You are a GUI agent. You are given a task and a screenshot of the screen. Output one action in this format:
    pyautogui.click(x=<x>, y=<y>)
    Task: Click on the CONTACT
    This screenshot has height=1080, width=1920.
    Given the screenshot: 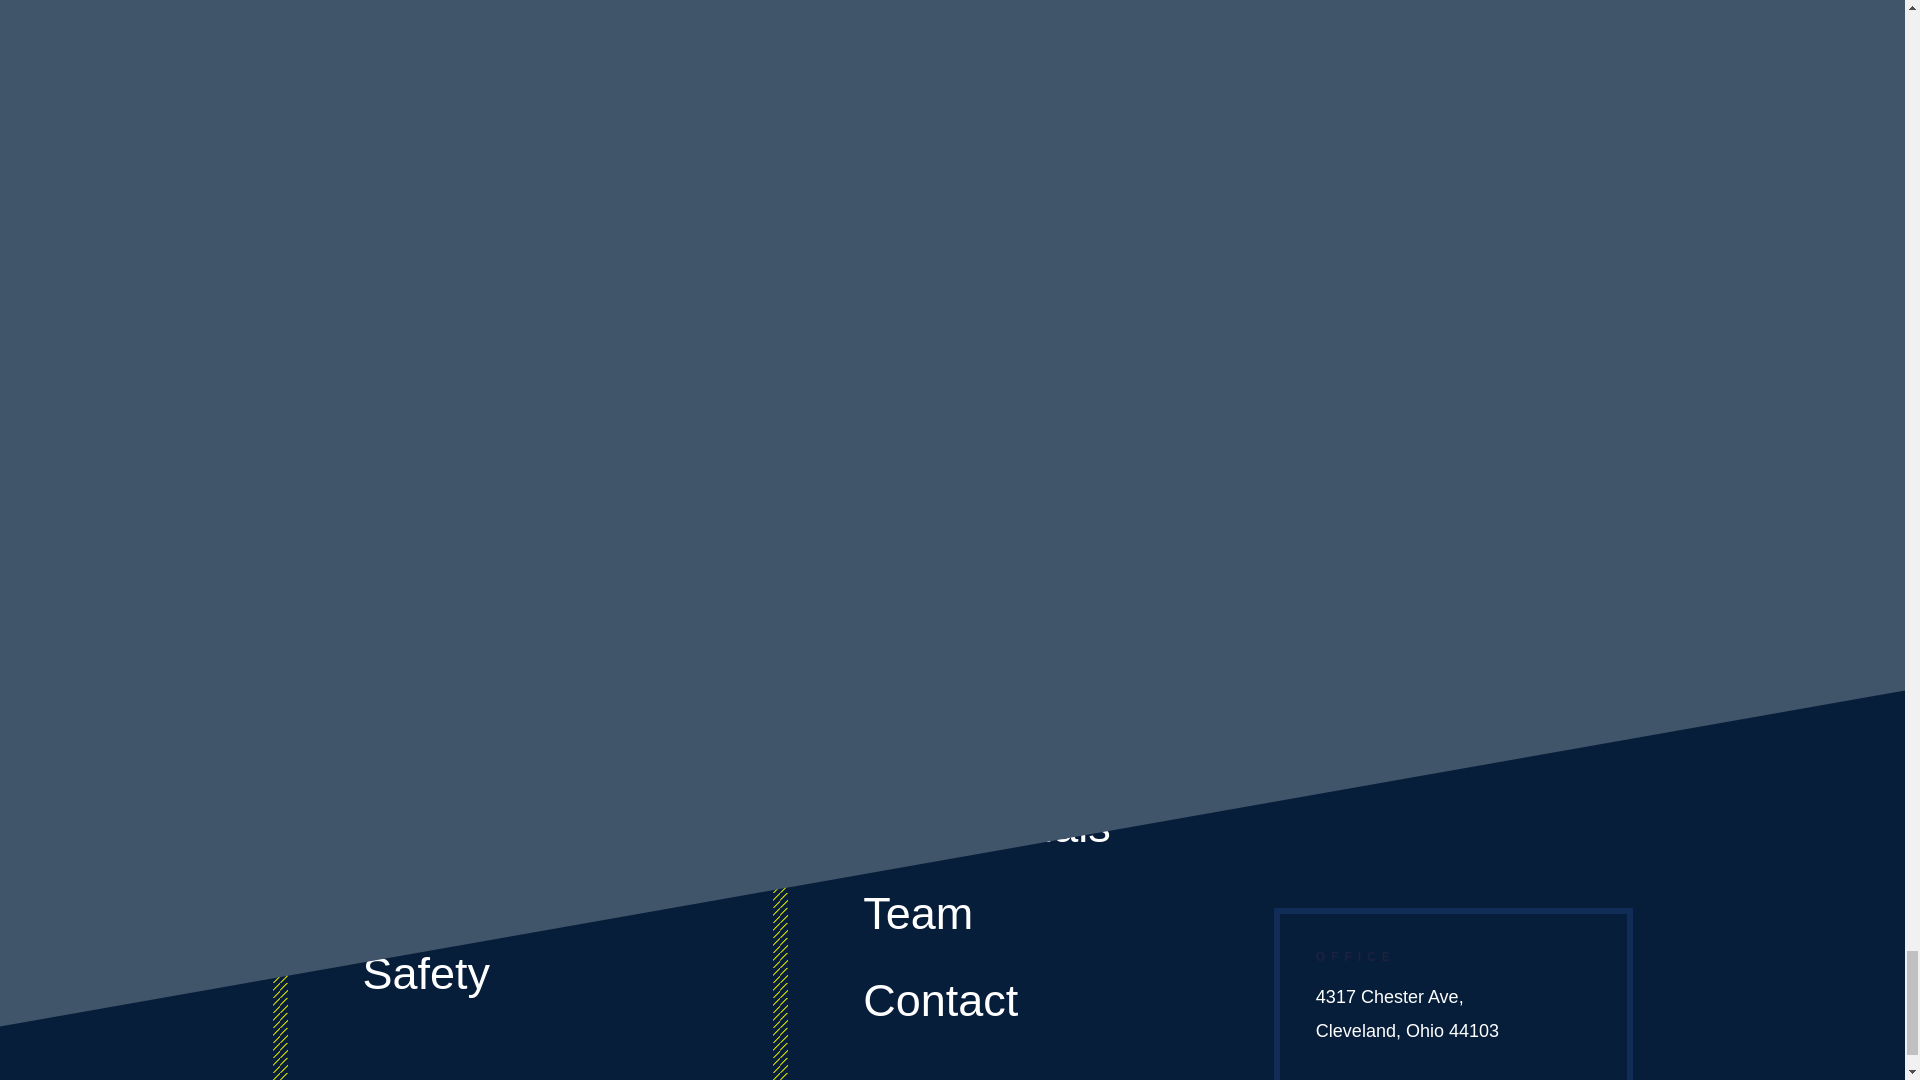 What is the action you would take?
    pyautogui.click(x=627, y=33)
    